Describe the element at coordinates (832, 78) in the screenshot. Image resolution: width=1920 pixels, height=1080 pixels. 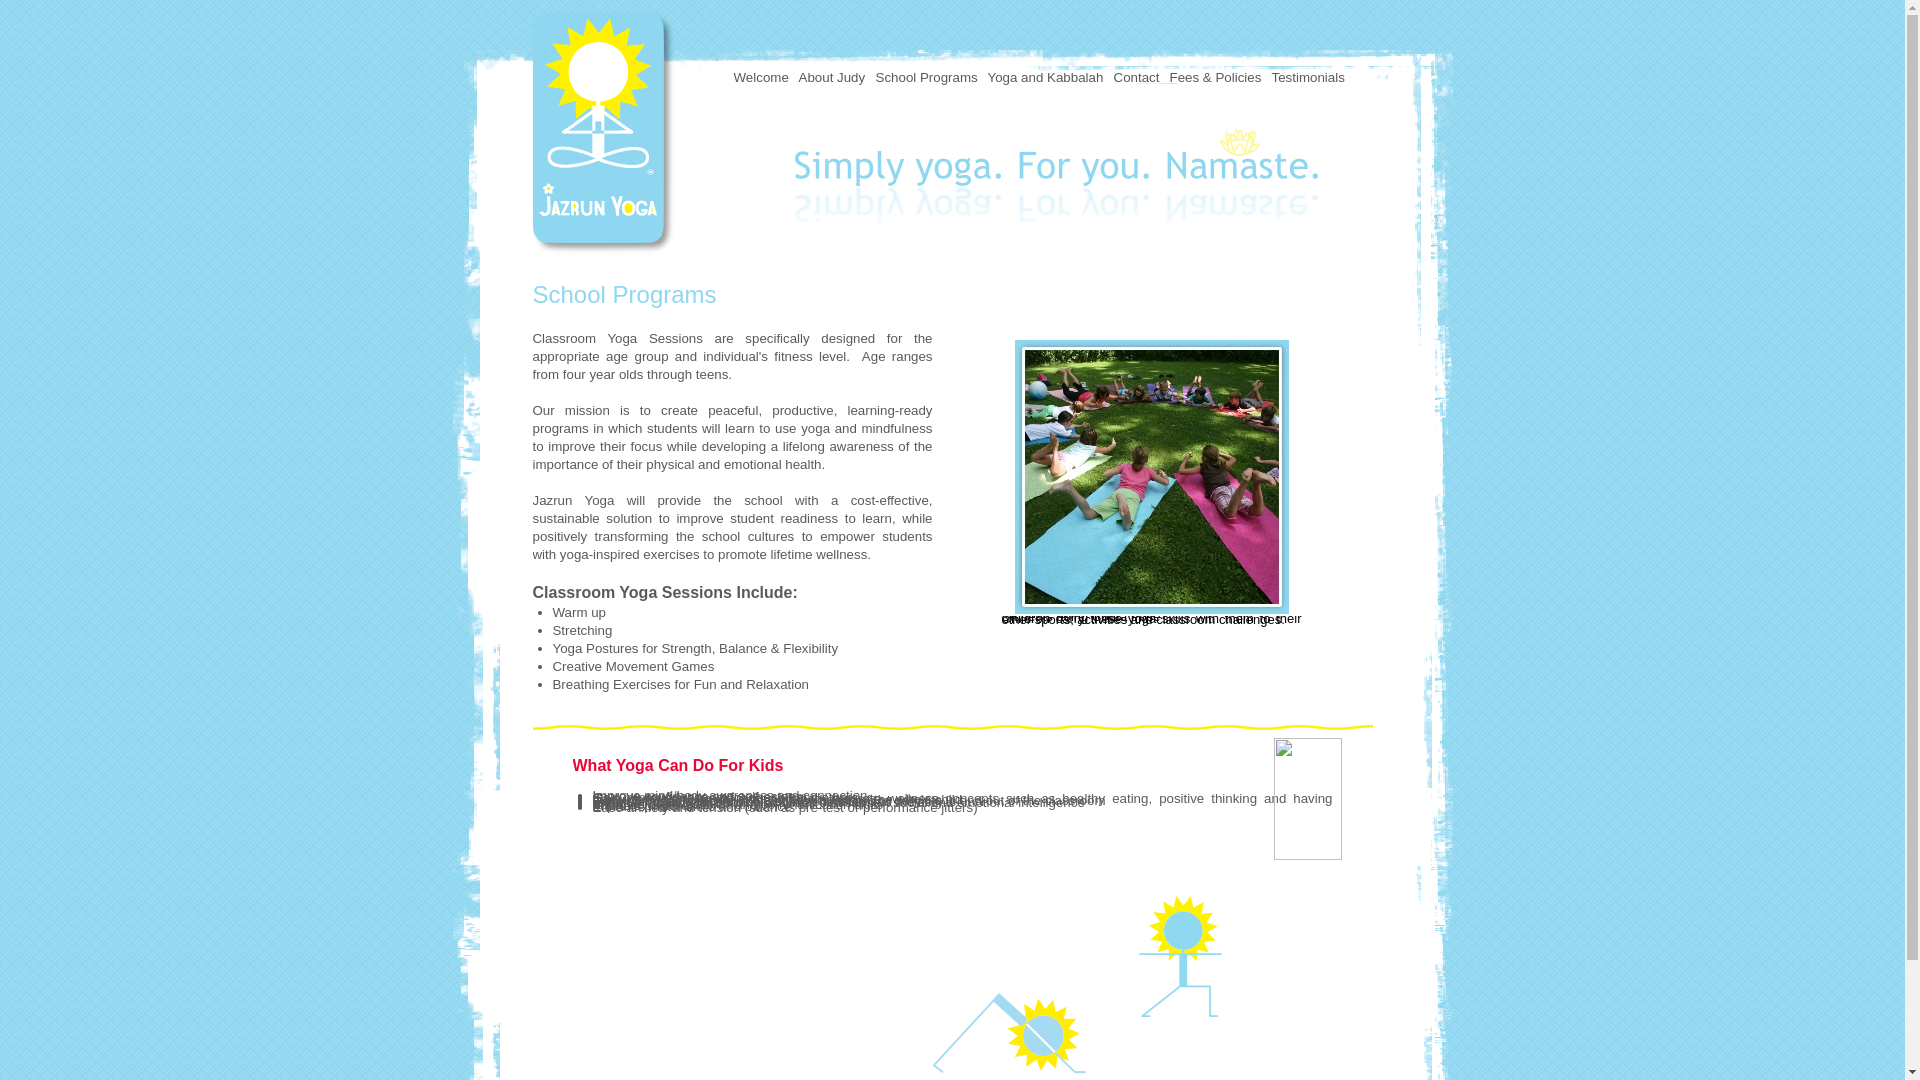
I see `About Judy` at that location.